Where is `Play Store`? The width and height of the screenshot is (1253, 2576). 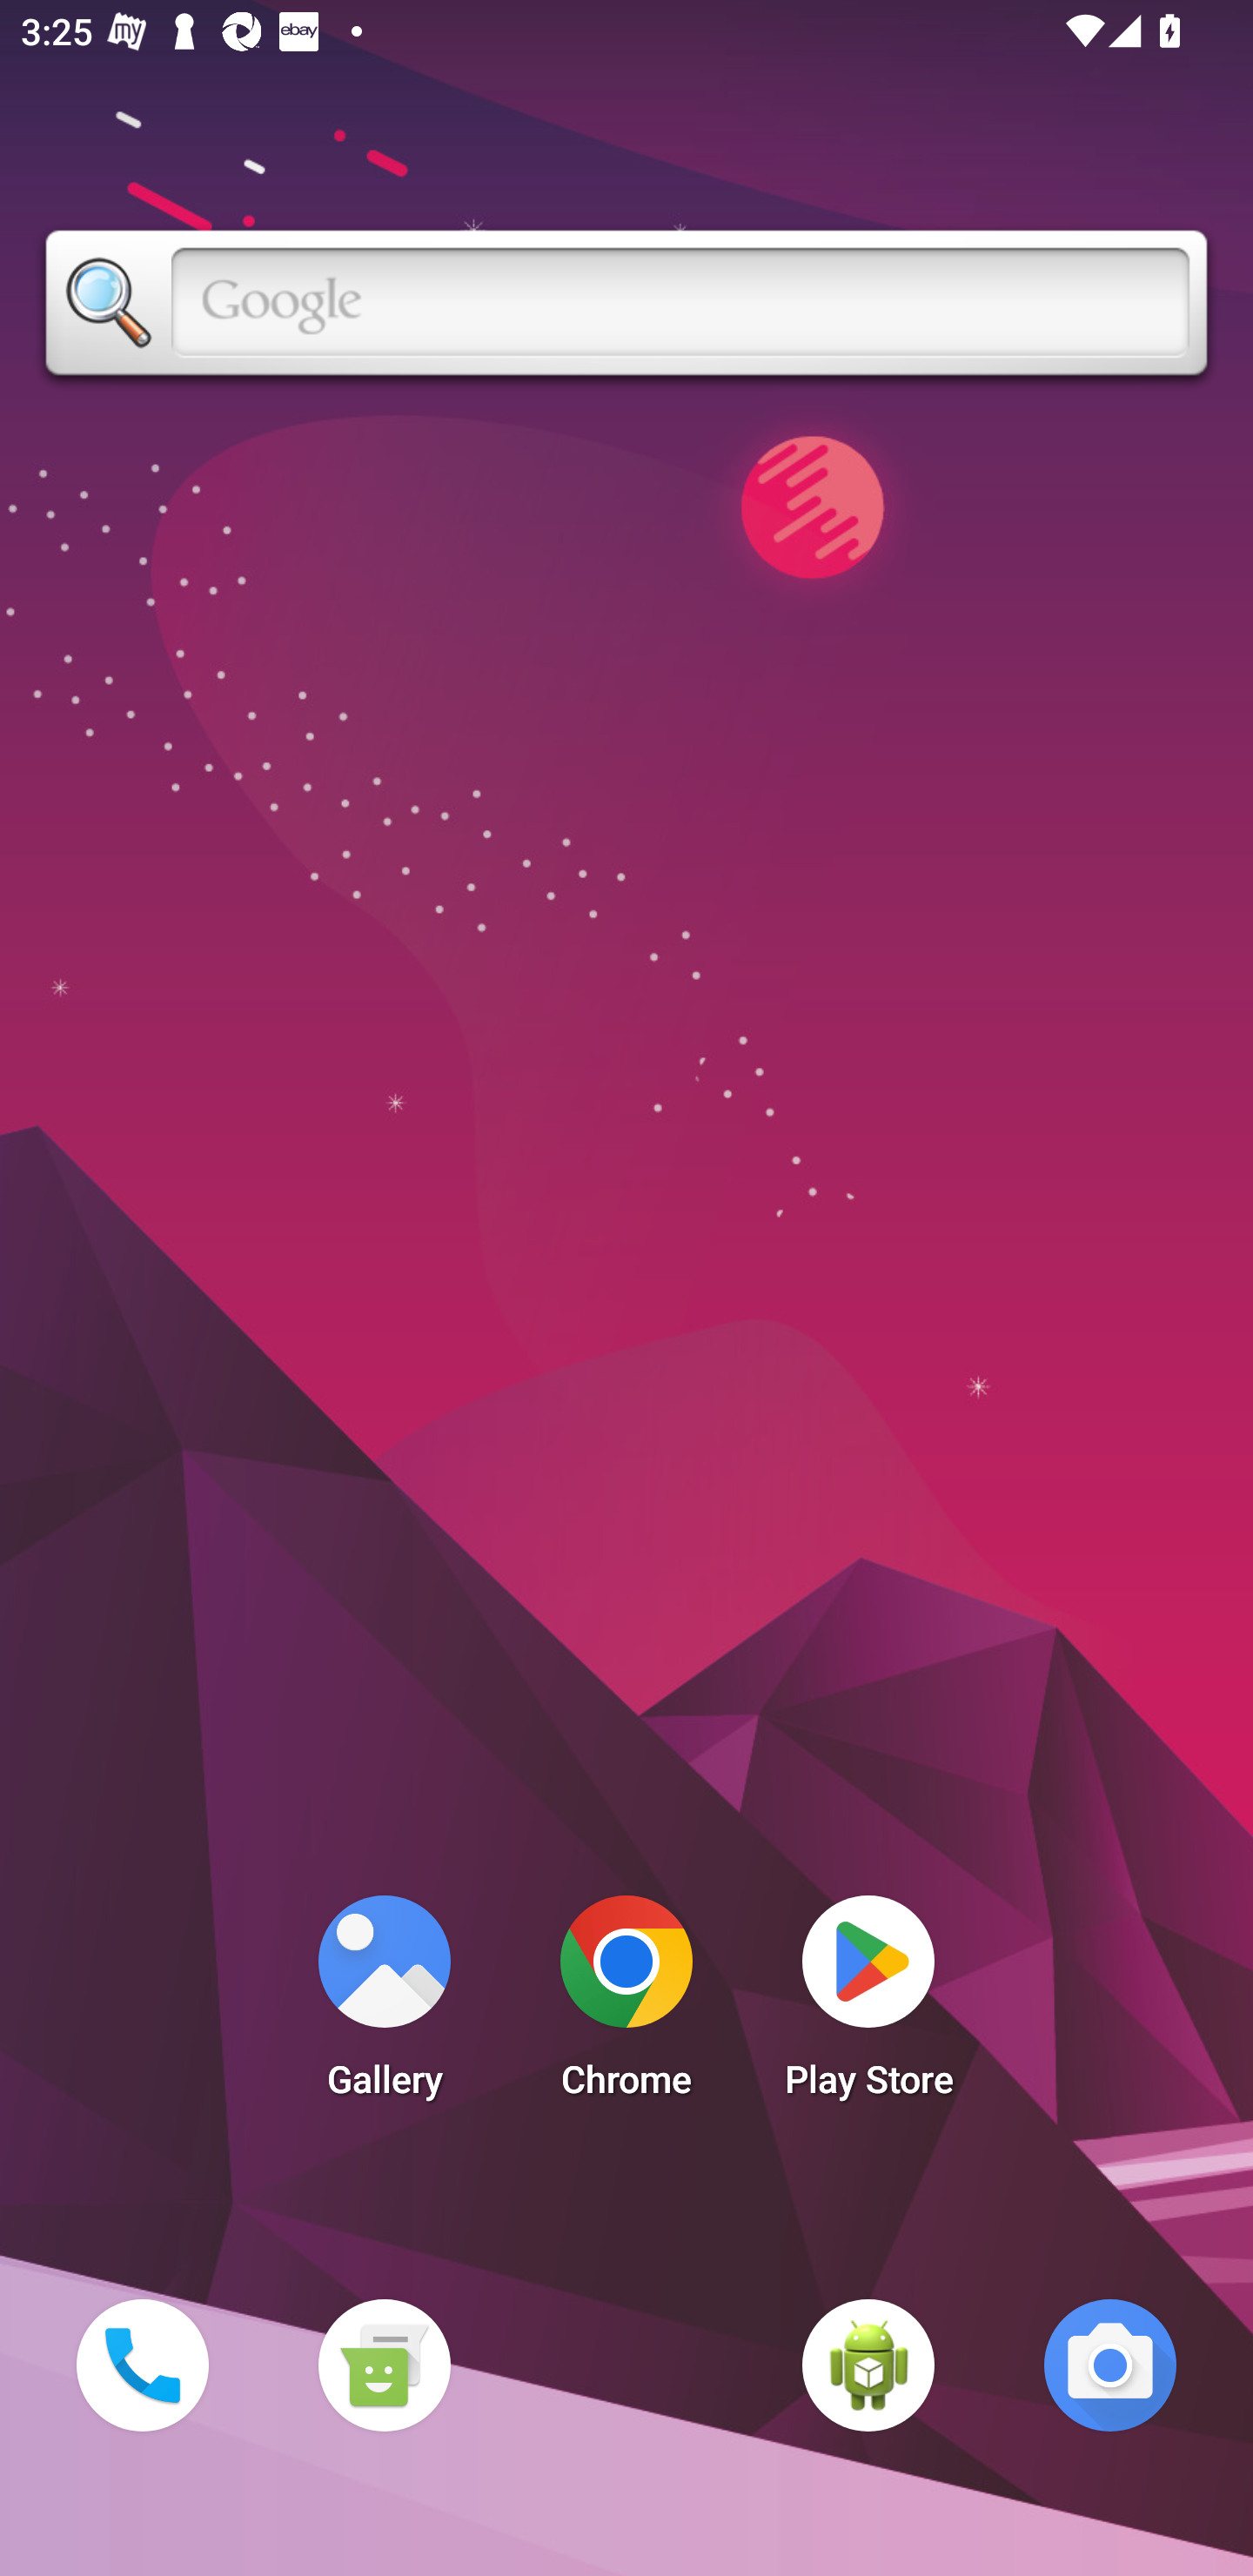 Play Store is located at coordinates (868, 2005).